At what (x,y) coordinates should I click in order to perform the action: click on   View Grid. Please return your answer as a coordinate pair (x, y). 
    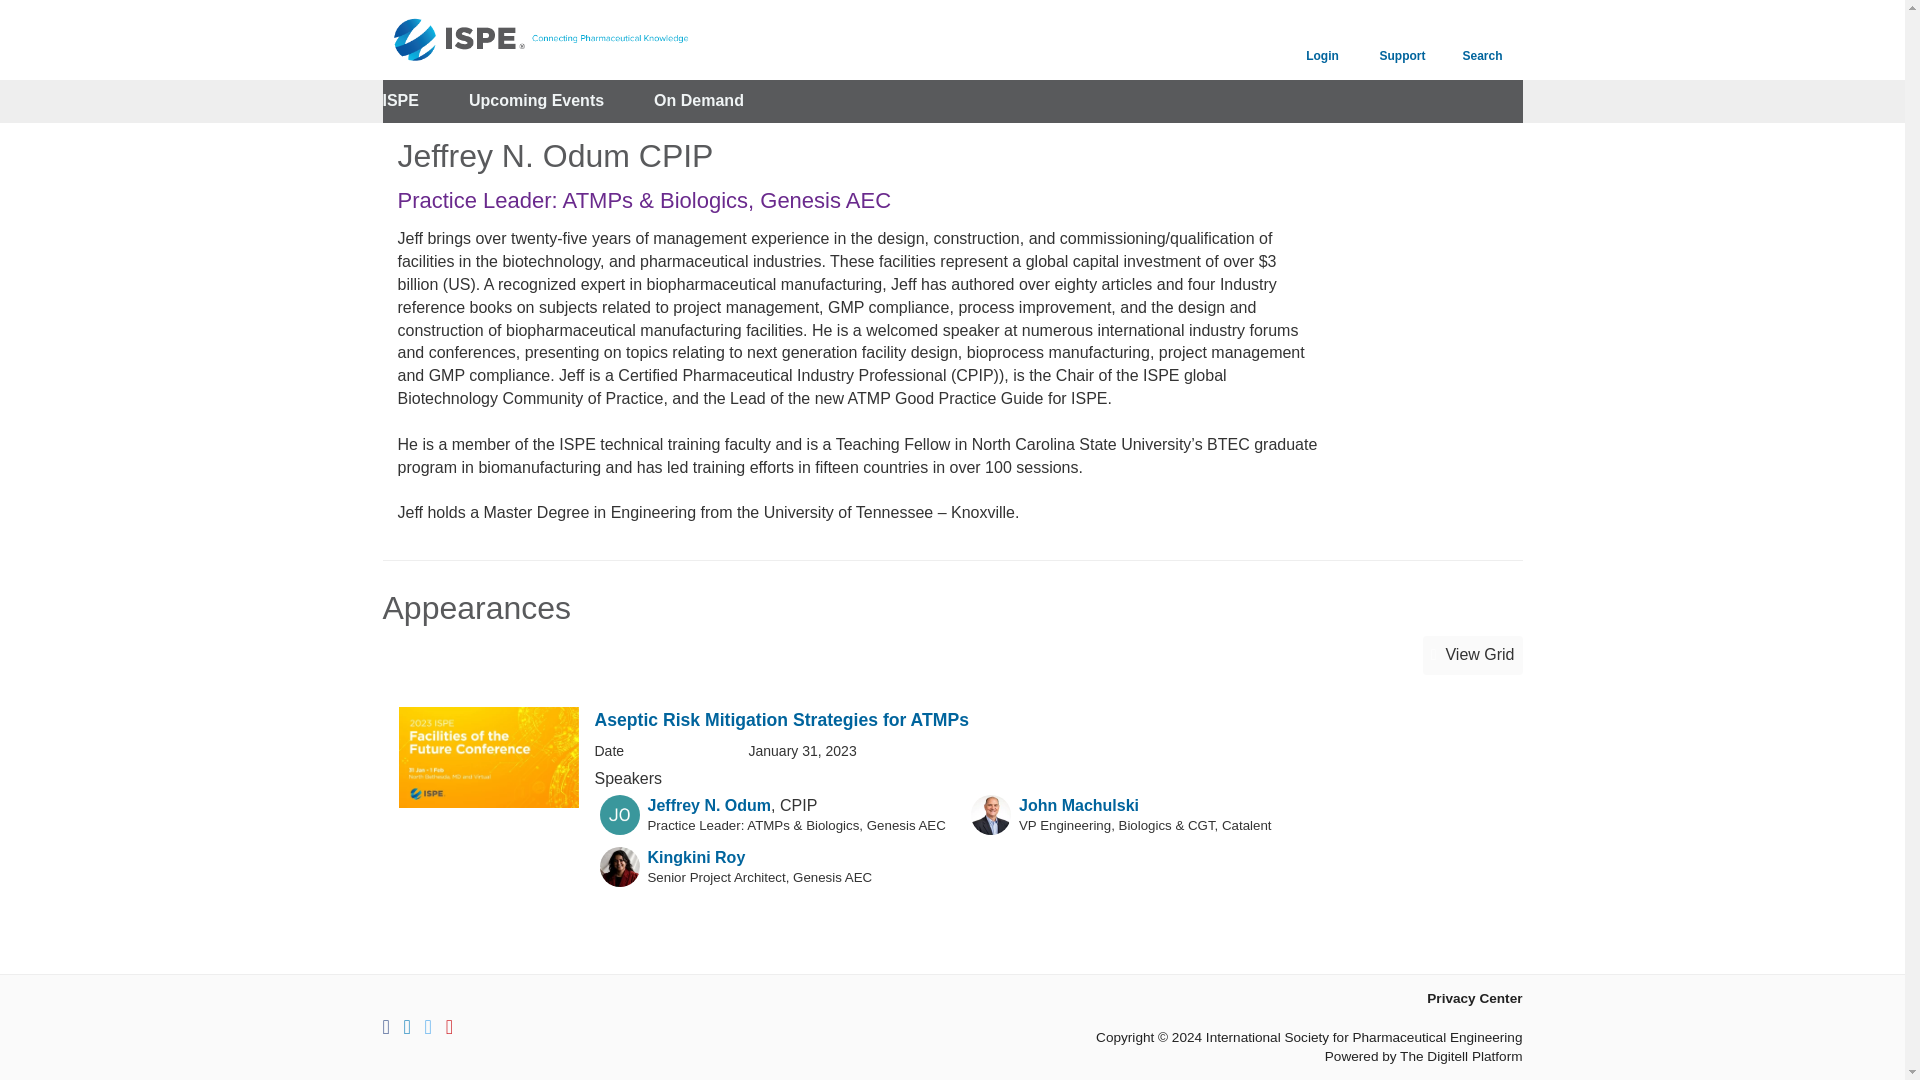
    Looking at the image, I should click on (1472, 656).